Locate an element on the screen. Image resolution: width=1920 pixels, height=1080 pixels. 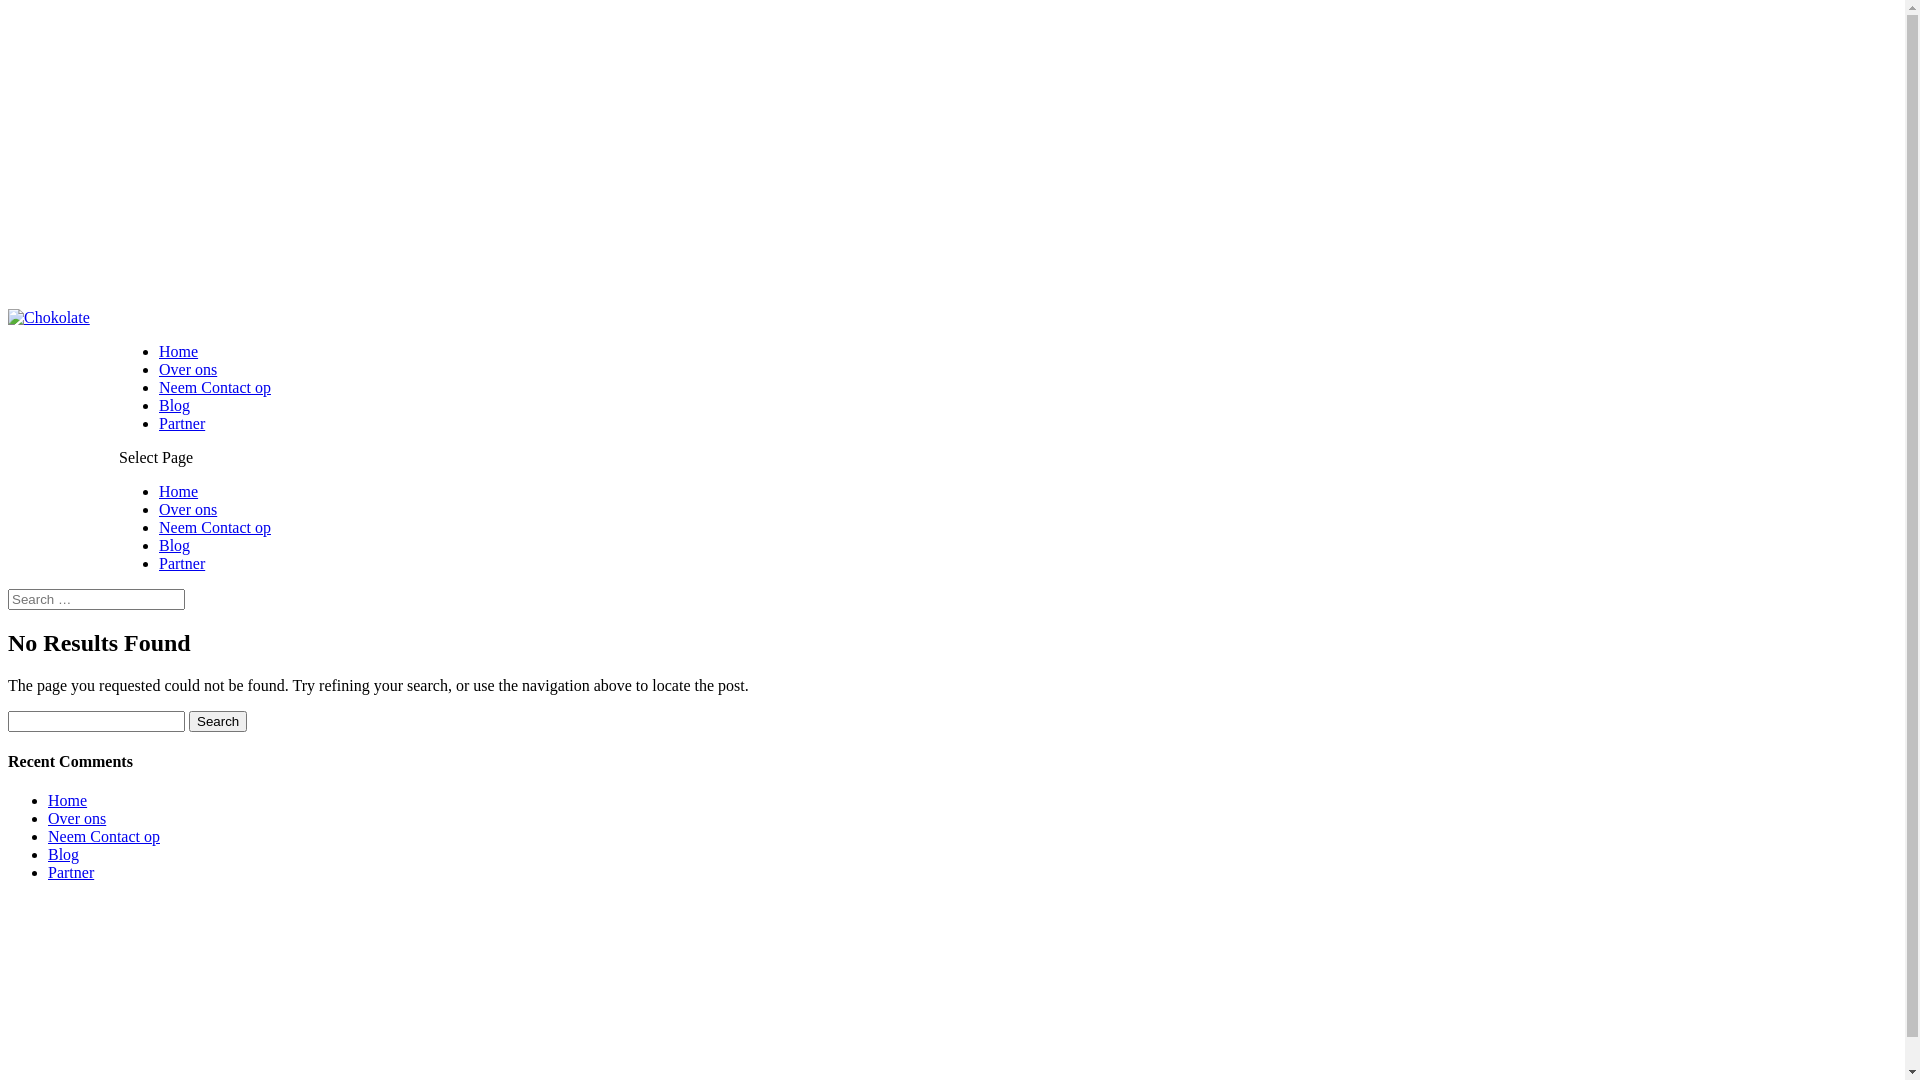
Home is located at coordinates (178, 492).